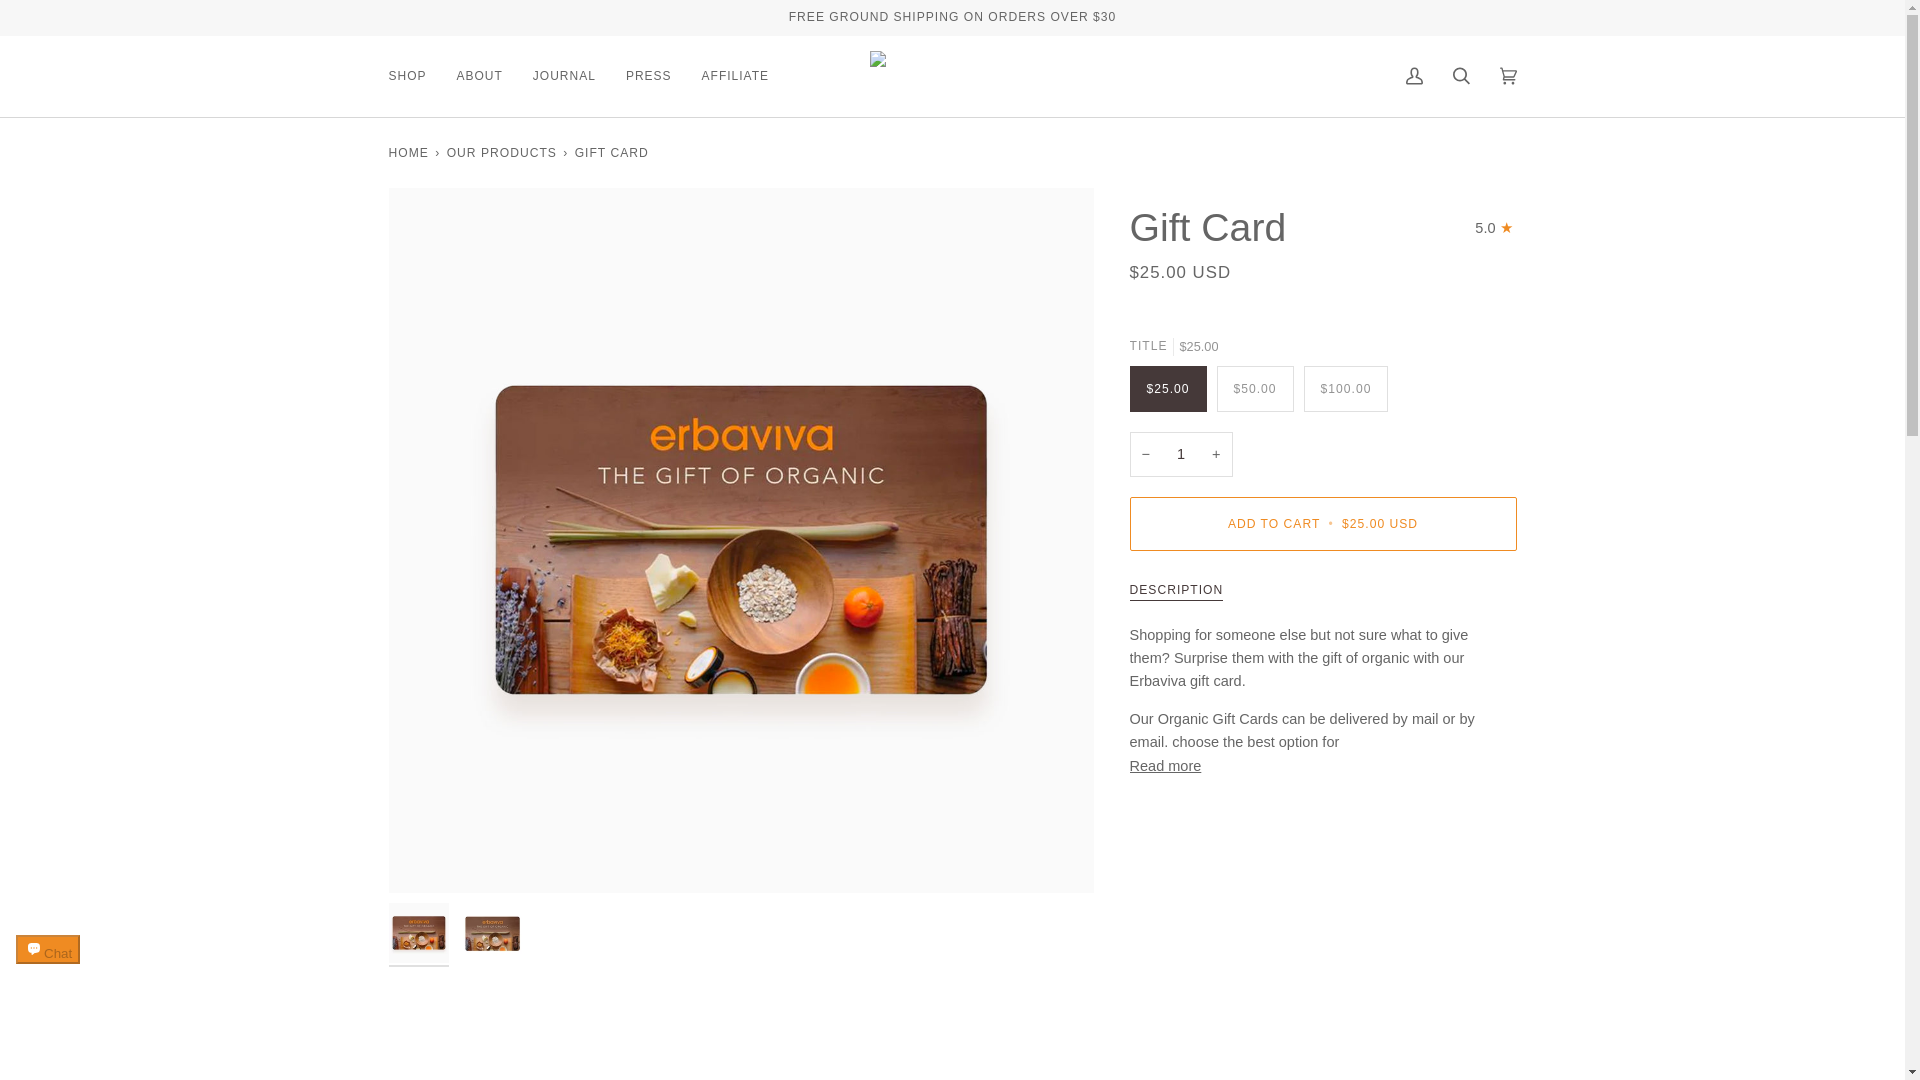  Describe the element at coordinates (480, 76) in the screenshot. I see `ABOUT` at that location.